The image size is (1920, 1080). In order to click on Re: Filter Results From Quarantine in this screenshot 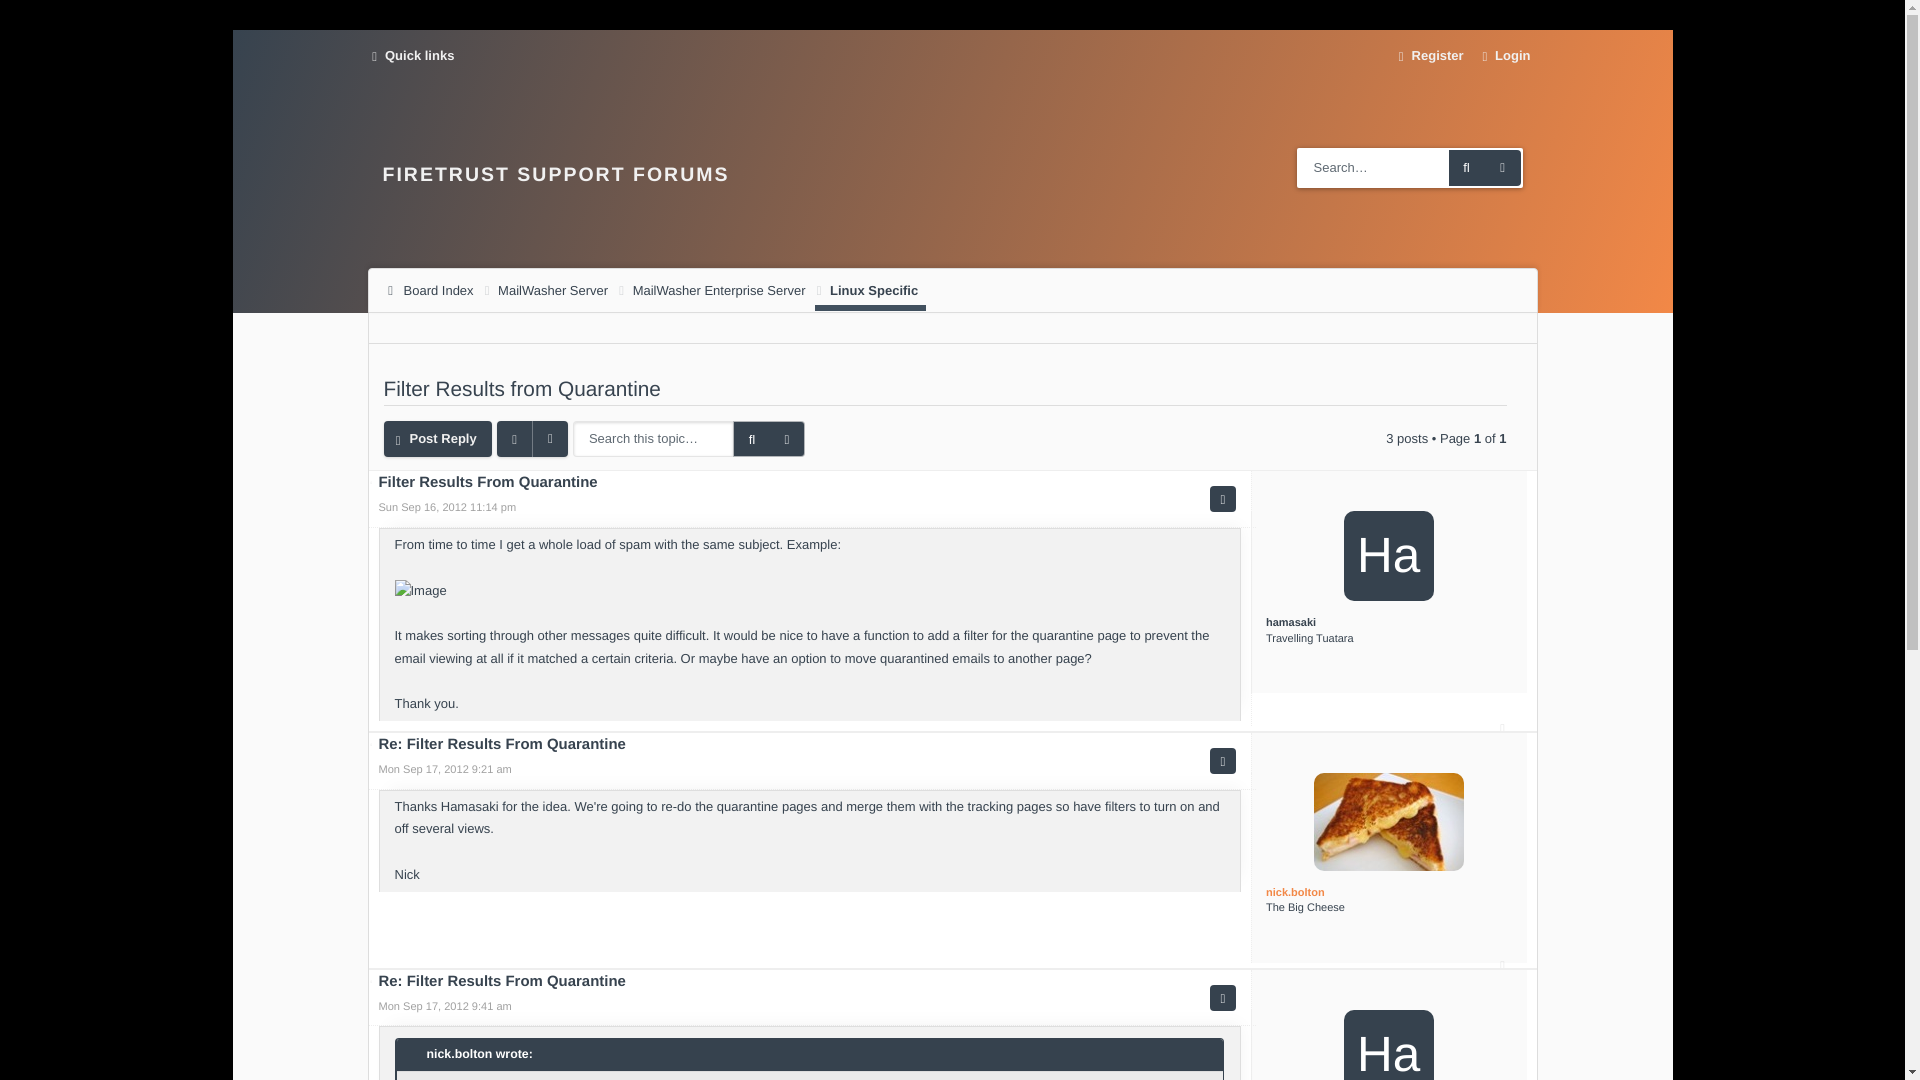, I will do `click(502, 746)`.